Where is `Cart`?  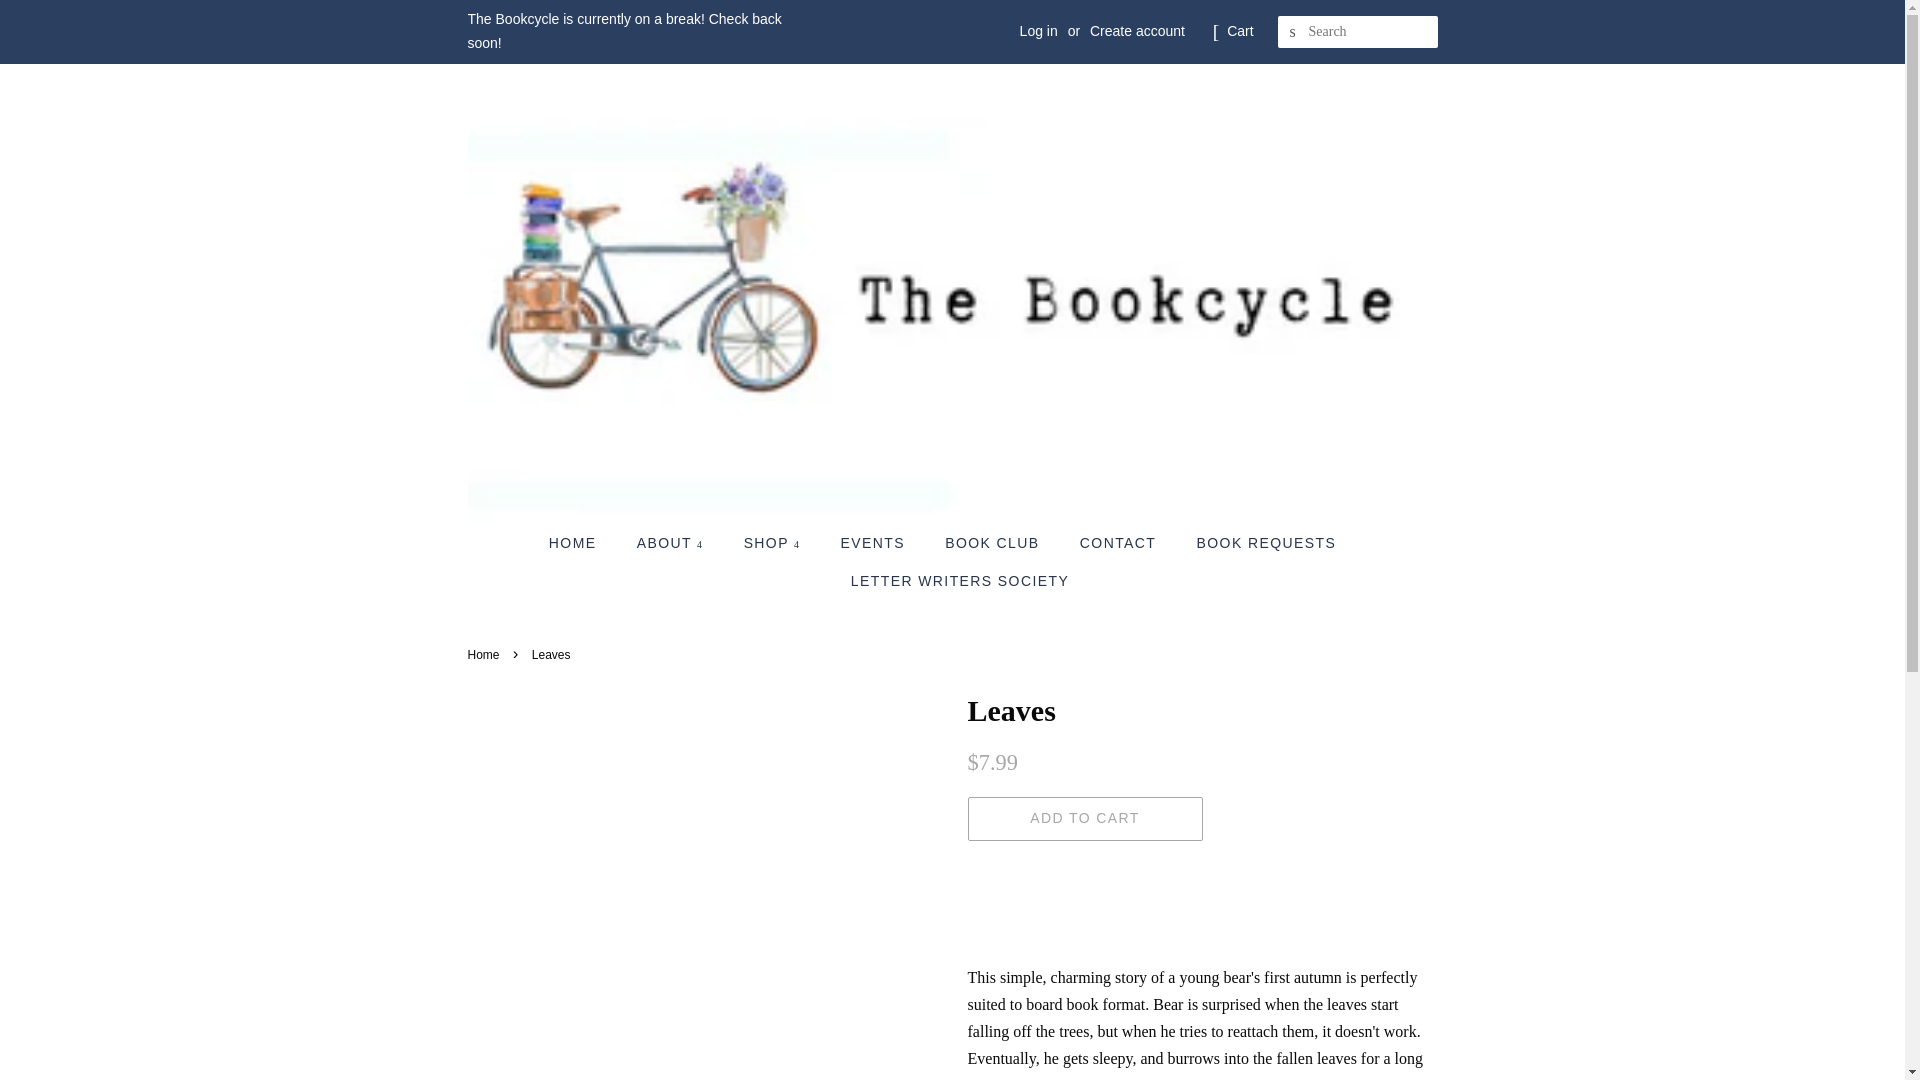 Cart is located at coordinates (1240, 32).